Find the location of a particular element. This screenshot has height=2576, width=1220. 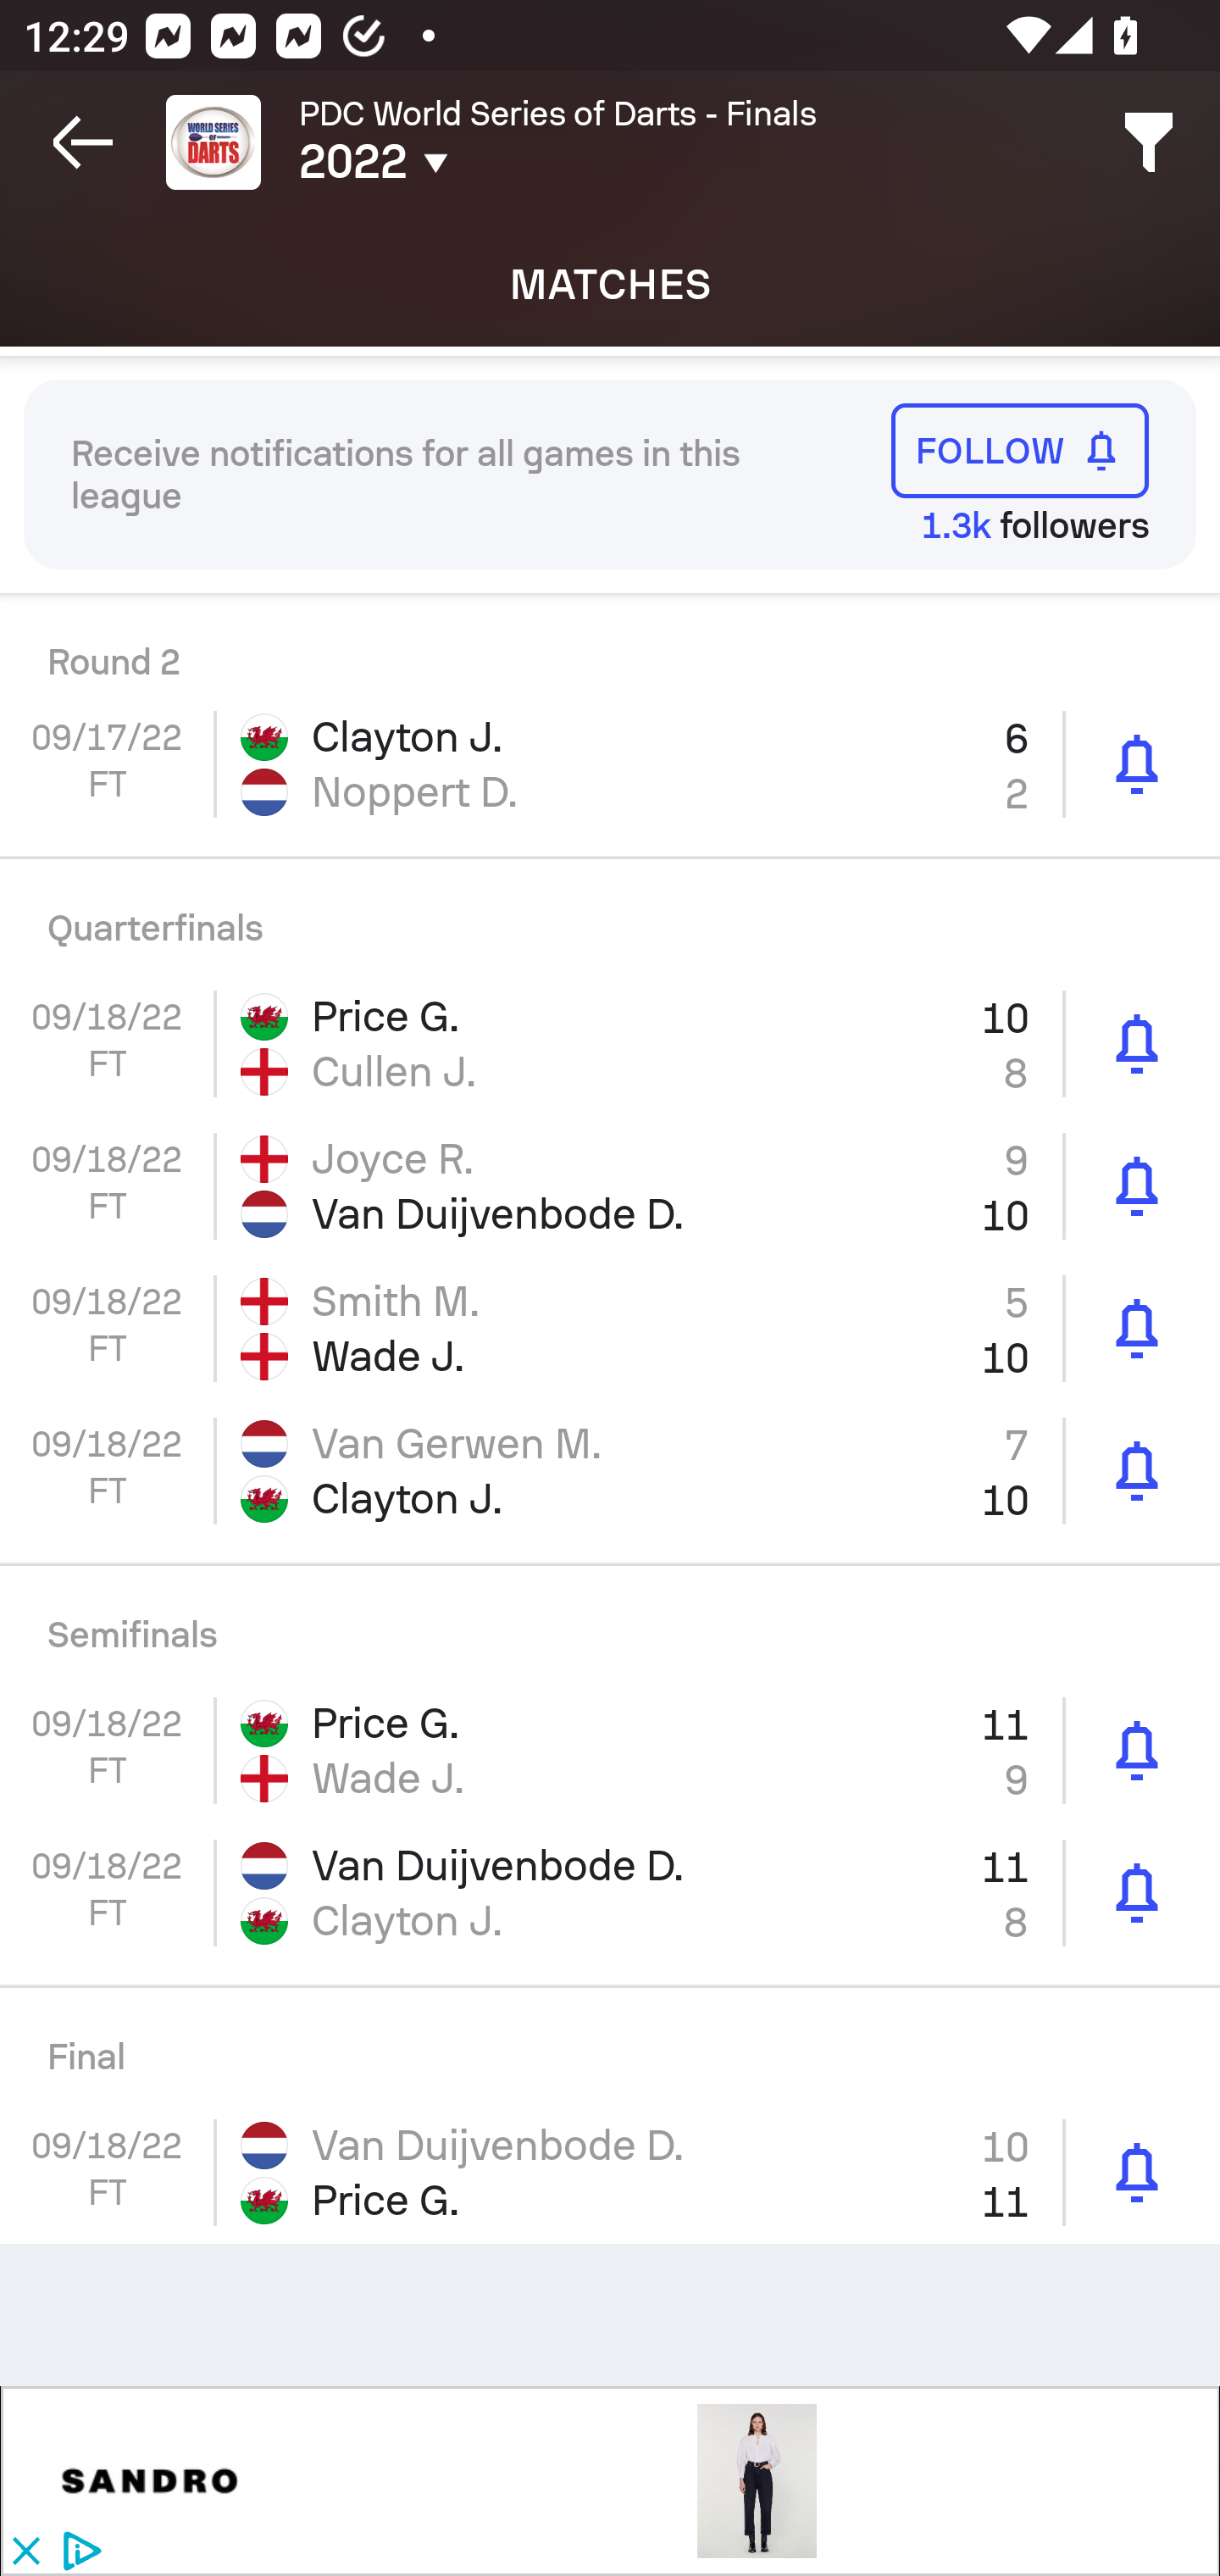

09/18/22 FT Joyce R. 10 9 Van Duijvenbode D. is located at coordinates (610, 1186).